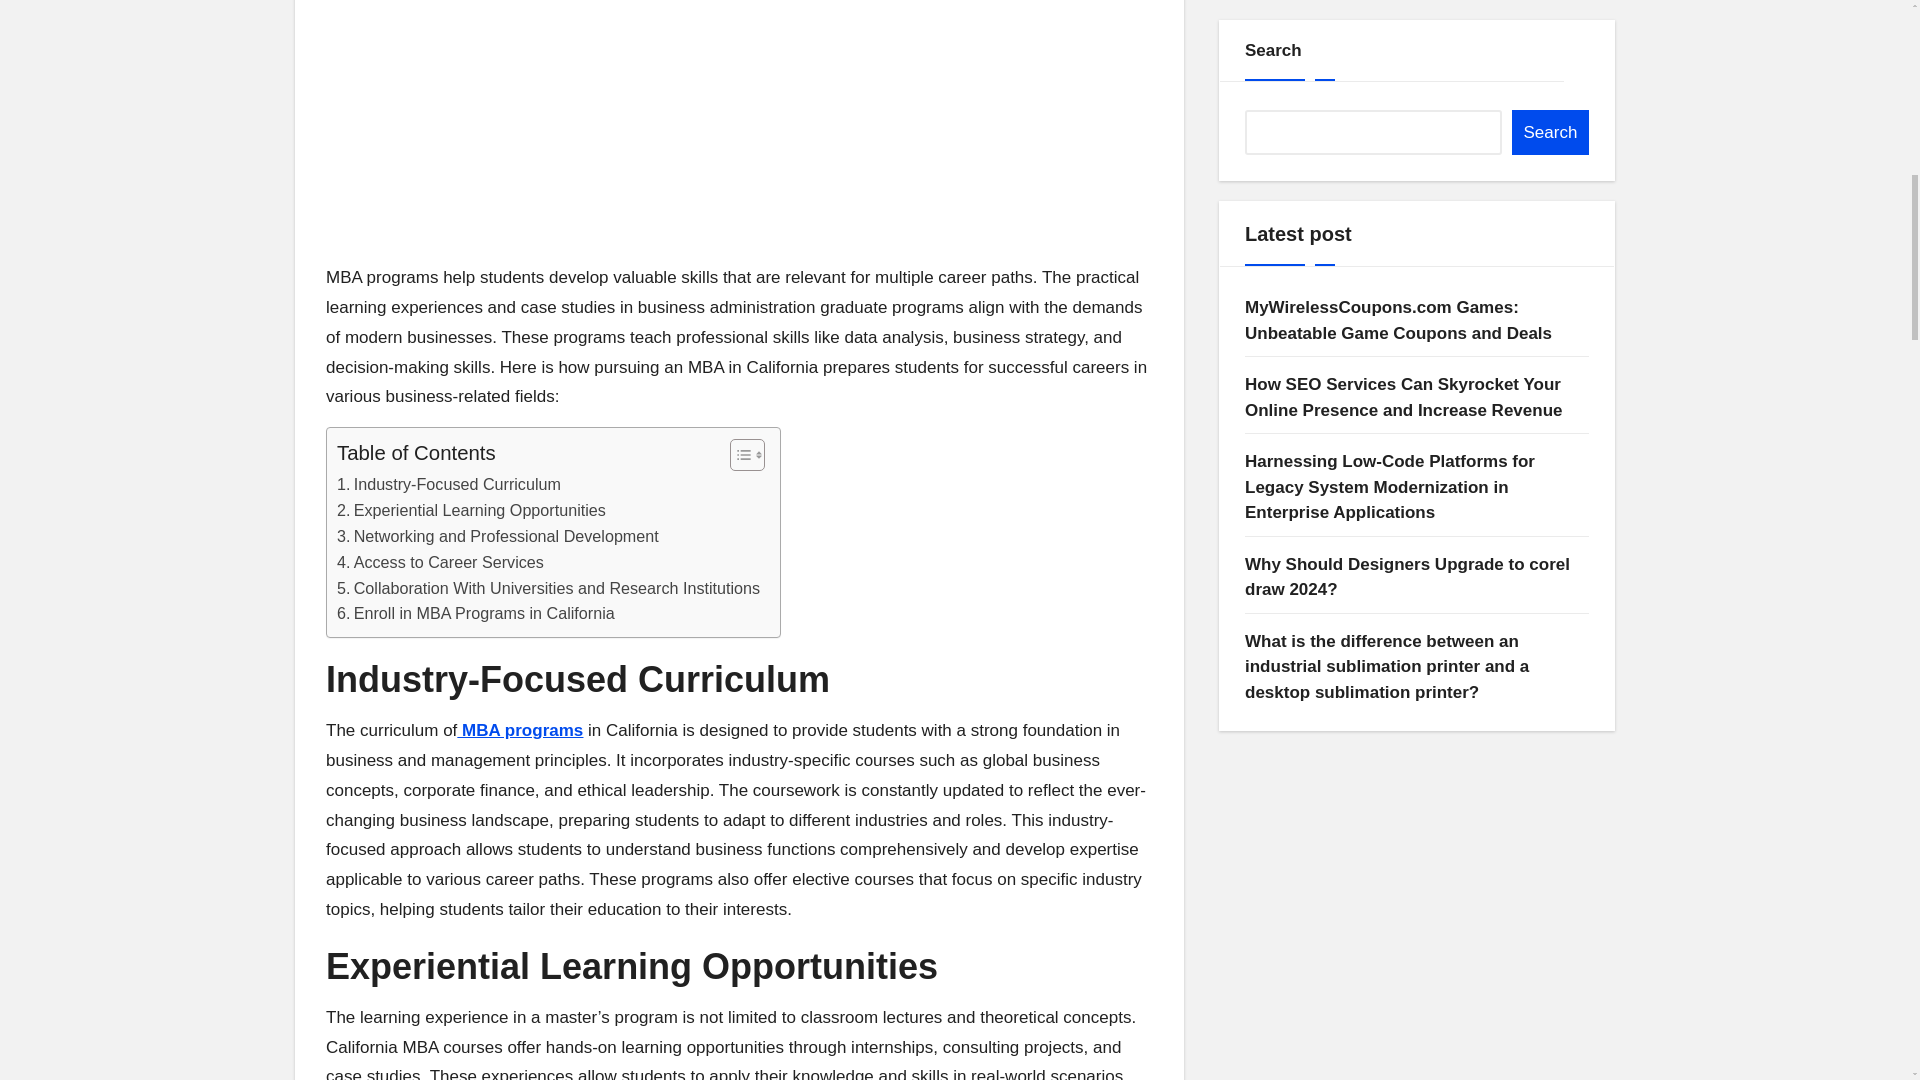 The image size is (1920, 1080). I want to click on Access to Career Services, so click(440, 562).